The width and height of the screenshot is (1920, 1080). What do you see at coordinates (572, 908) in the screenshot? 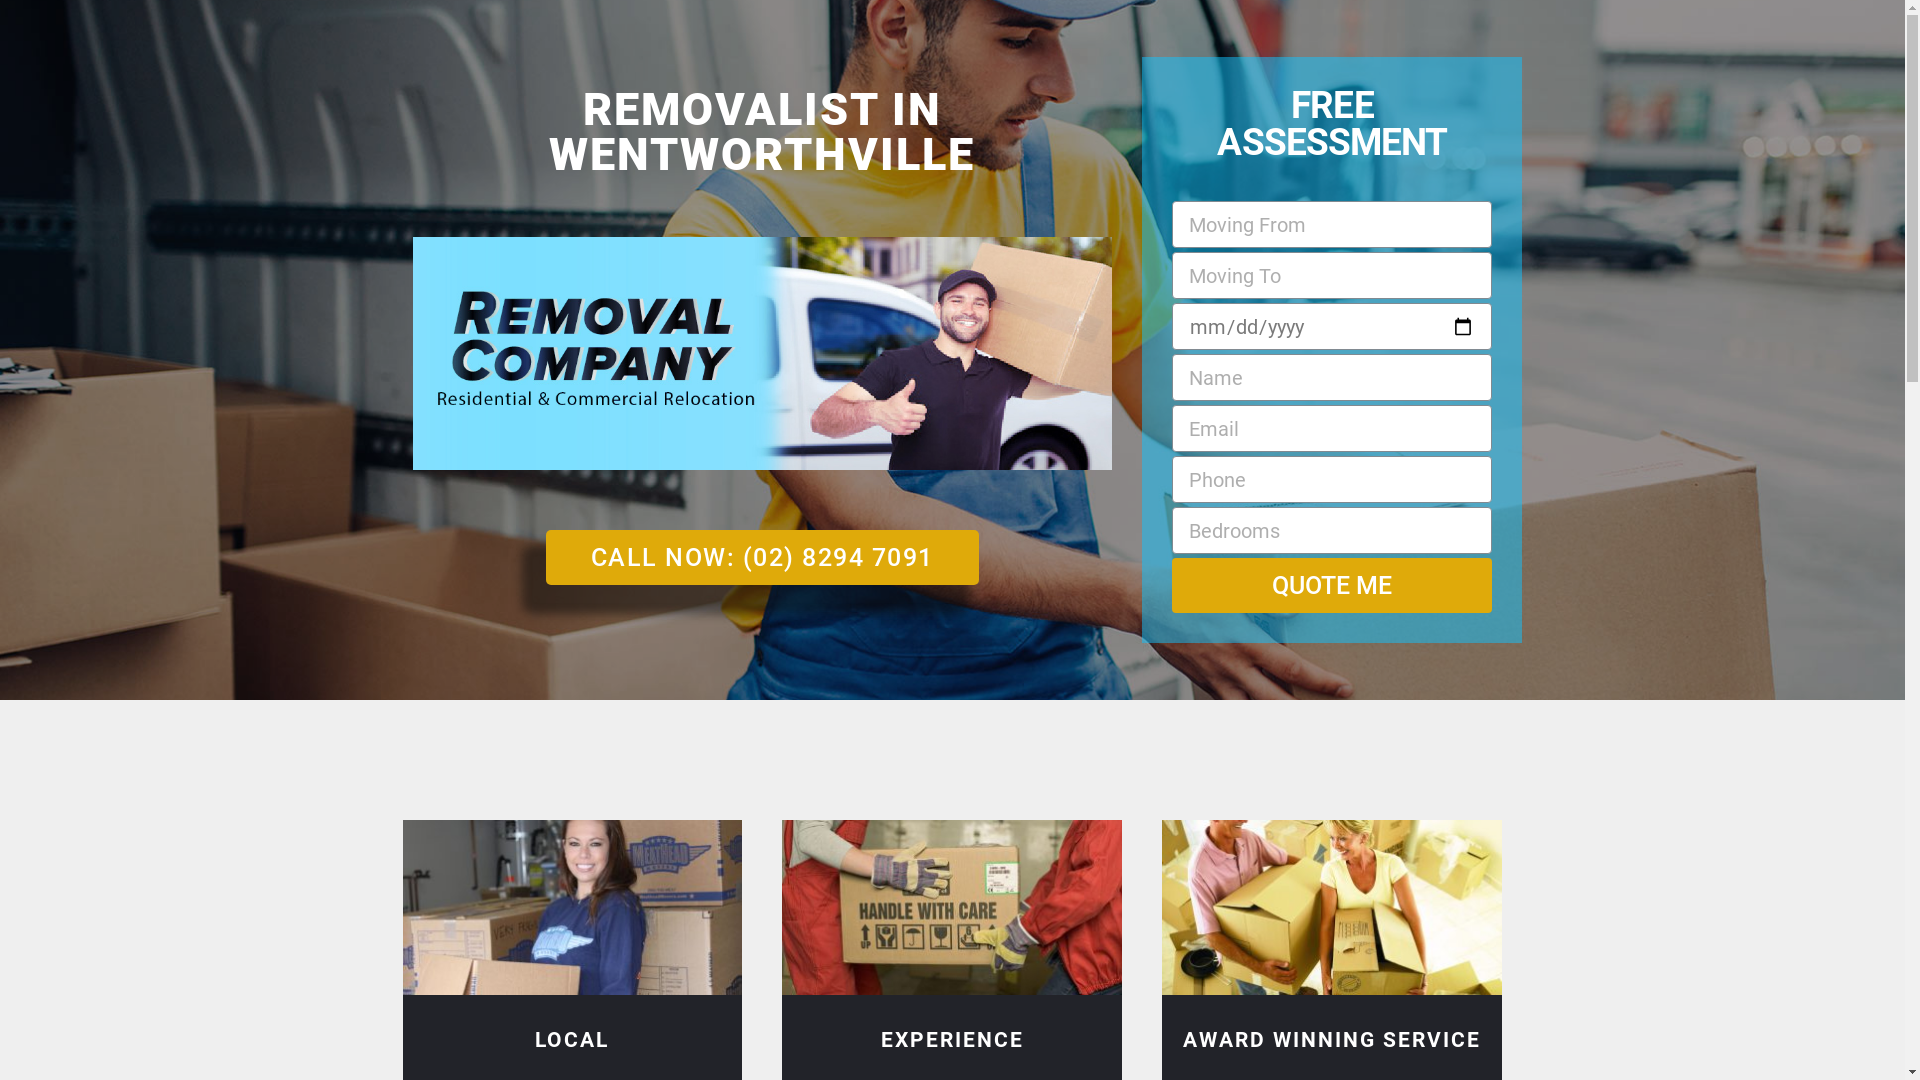
I see `Local Removalists Wentworthville` at bounding box center [572, 908].